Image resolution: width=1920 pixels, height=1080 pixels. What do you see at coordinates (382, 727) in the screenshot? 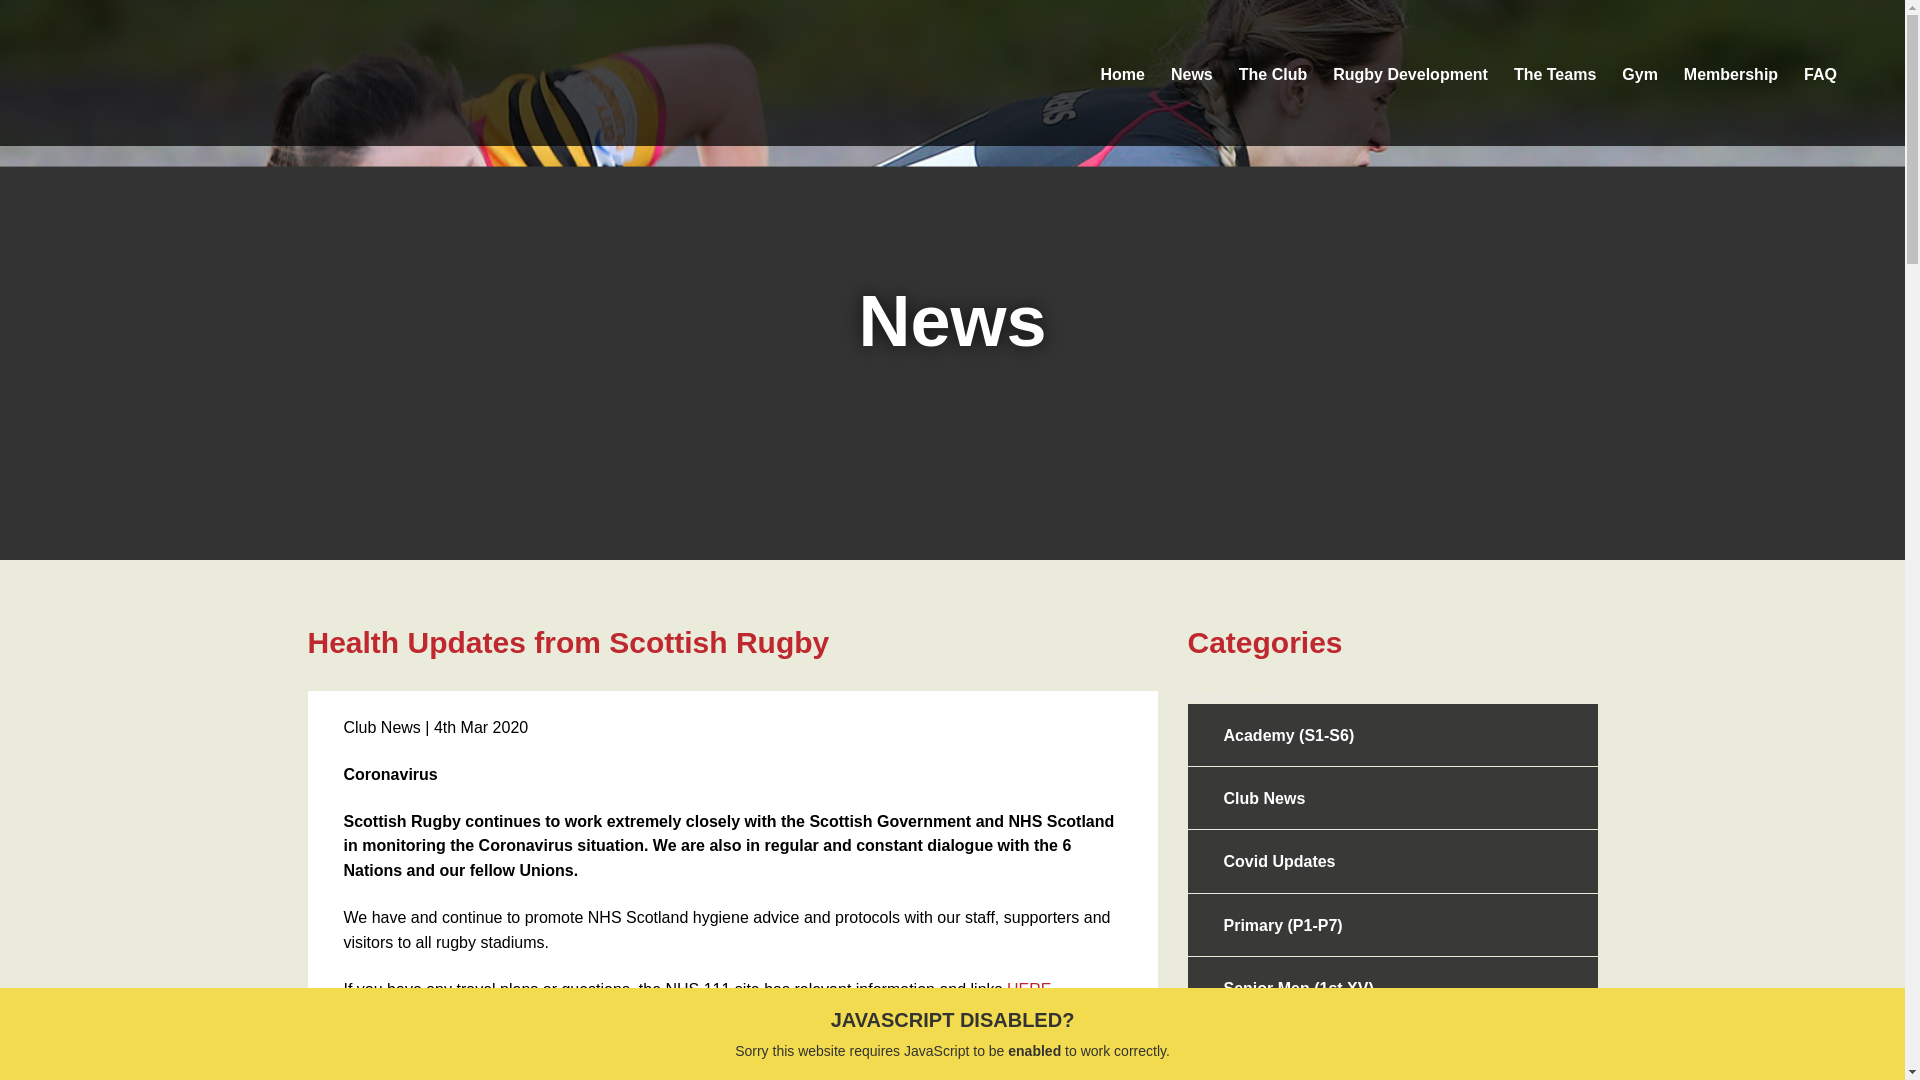
I see `Club News` at bounding box center [382, 727].